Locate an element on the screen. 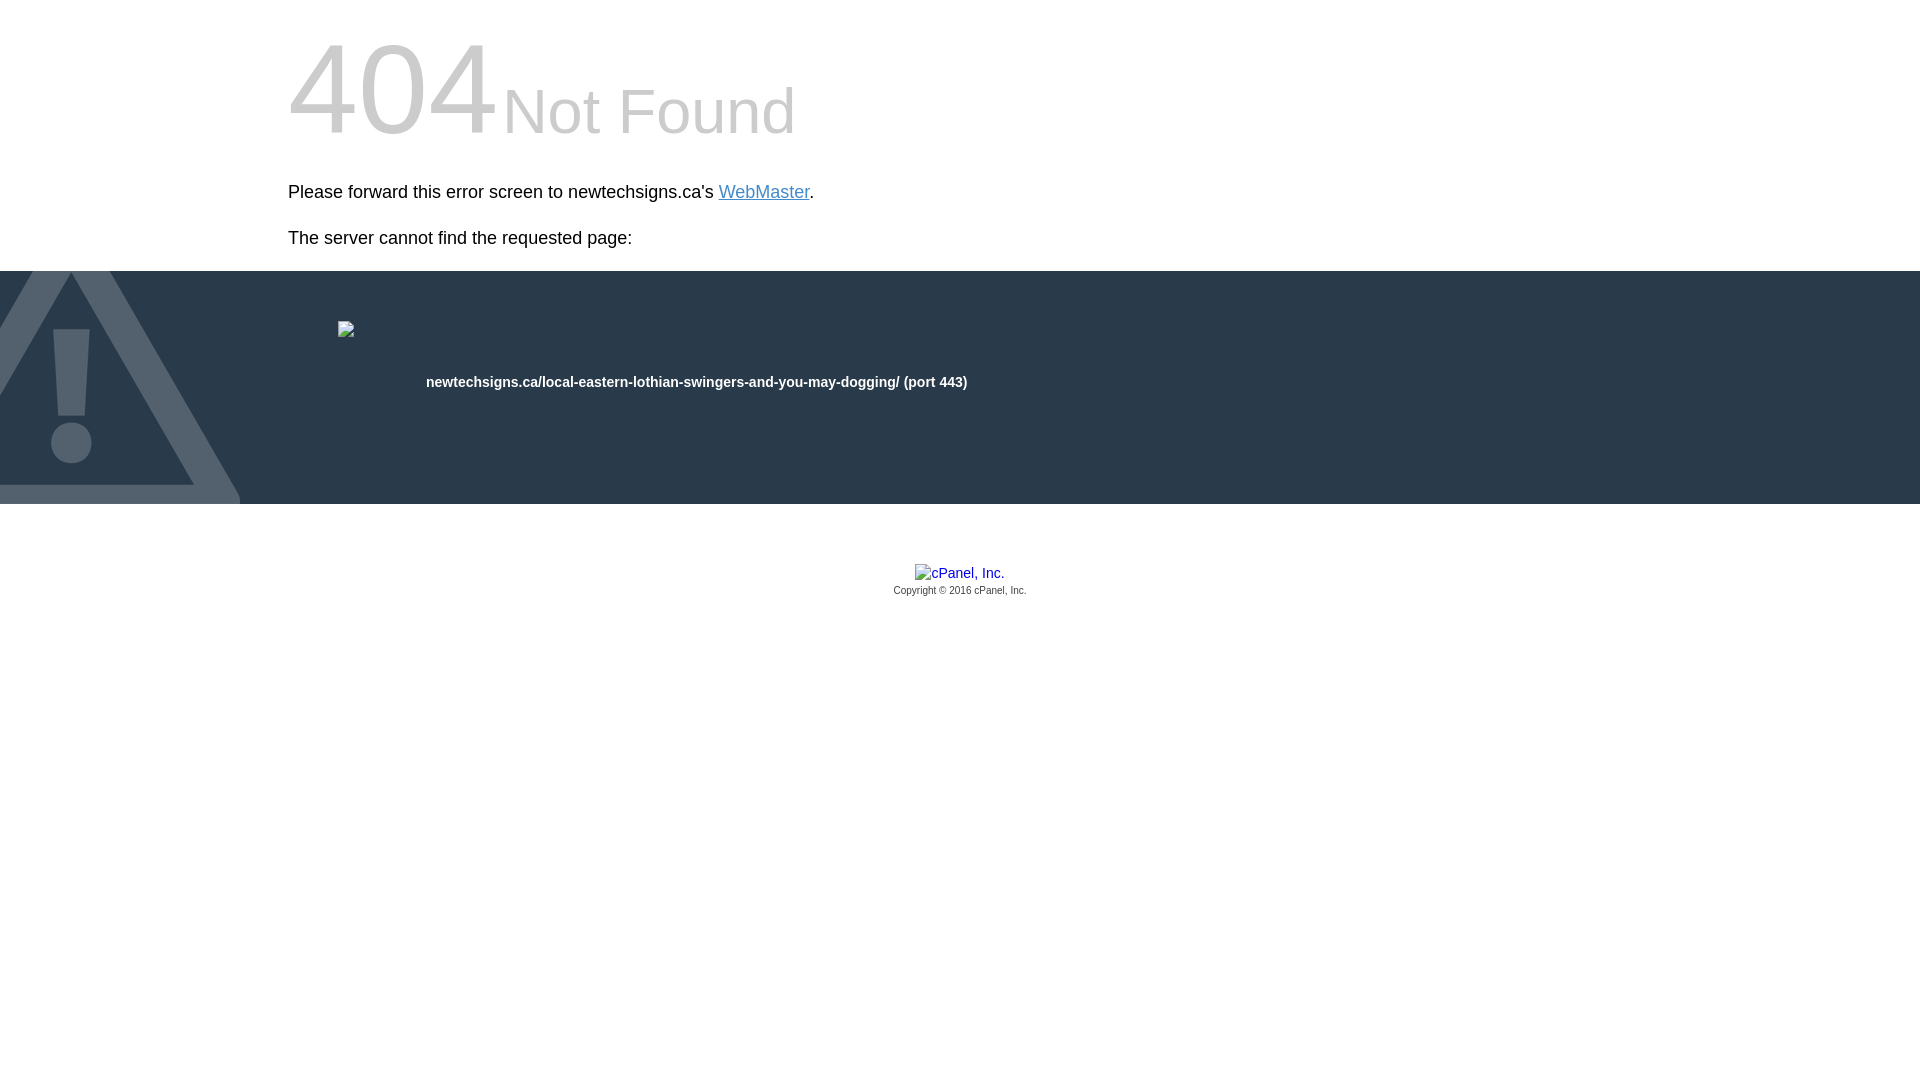  WebMaster is located at coordinates (764, 192).